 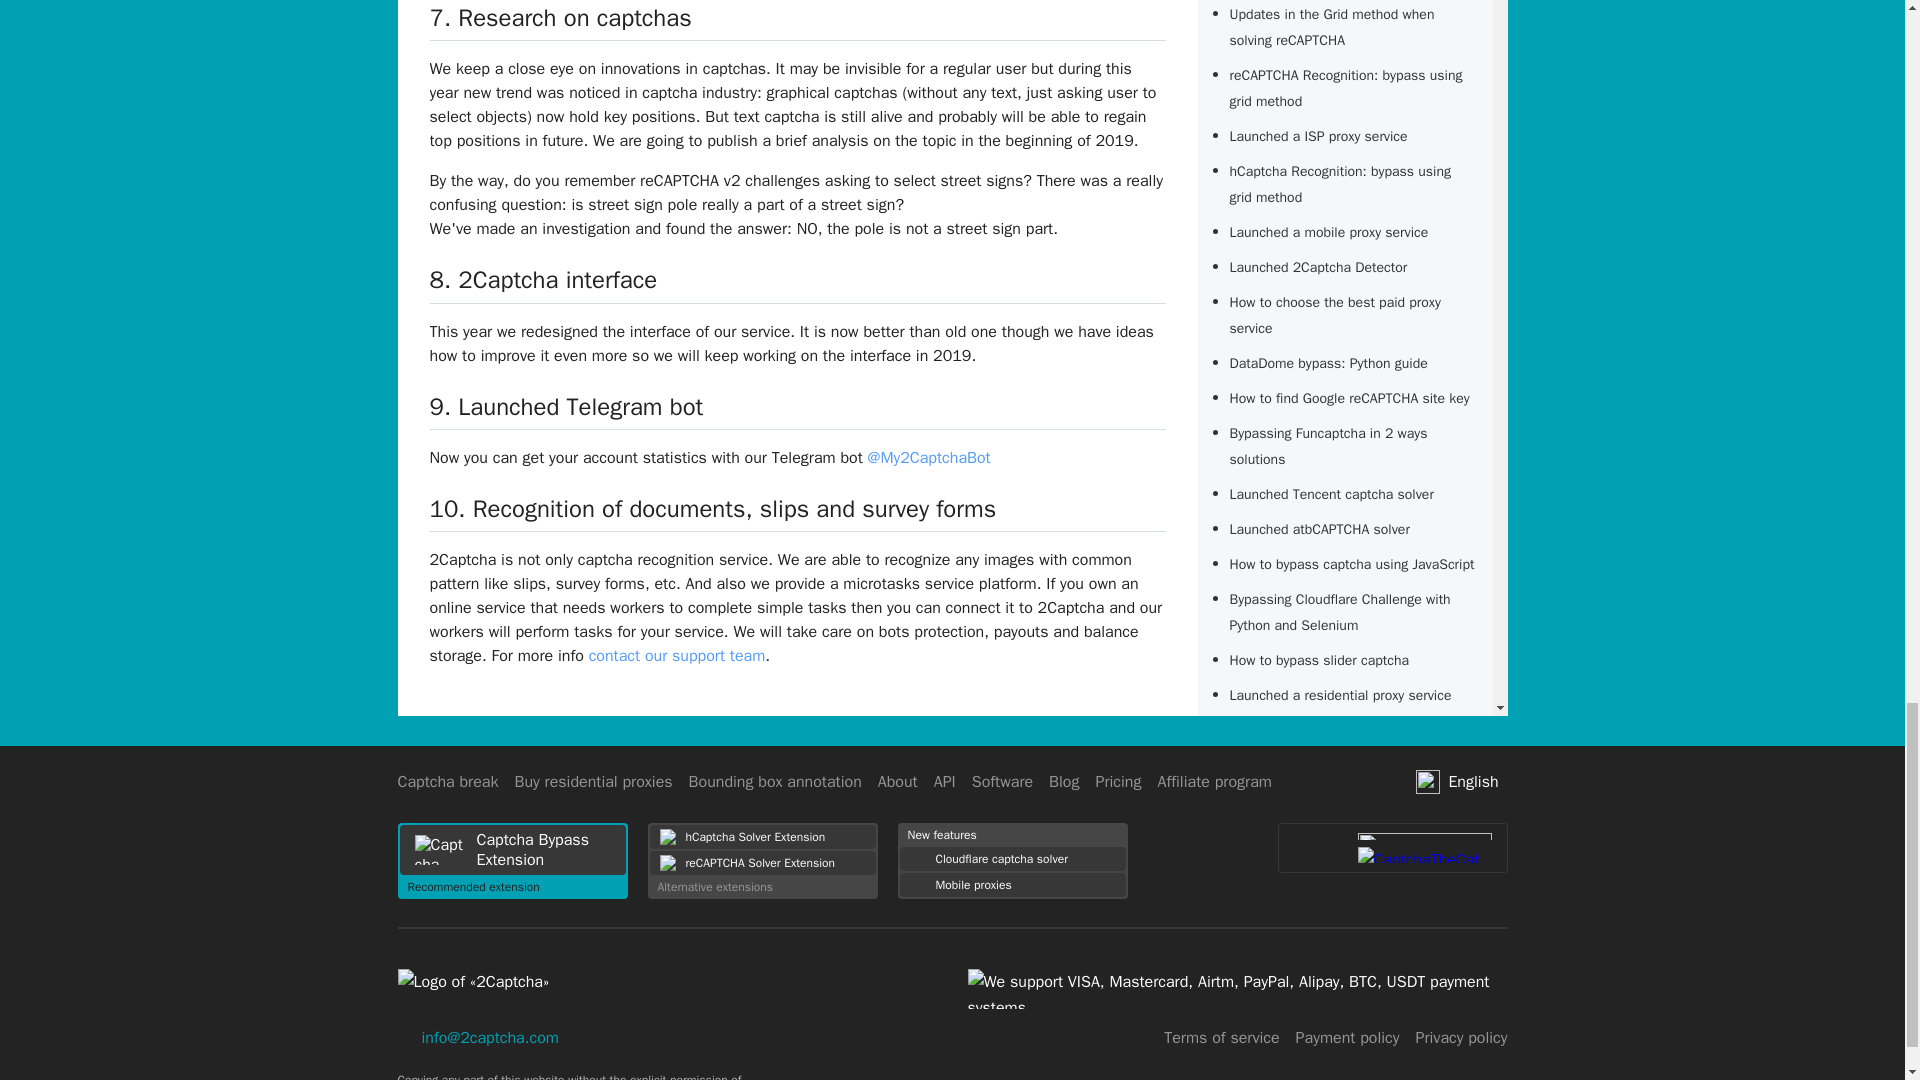 I want to click on 8. 2Captcha interface, so click(x=544, y=279).